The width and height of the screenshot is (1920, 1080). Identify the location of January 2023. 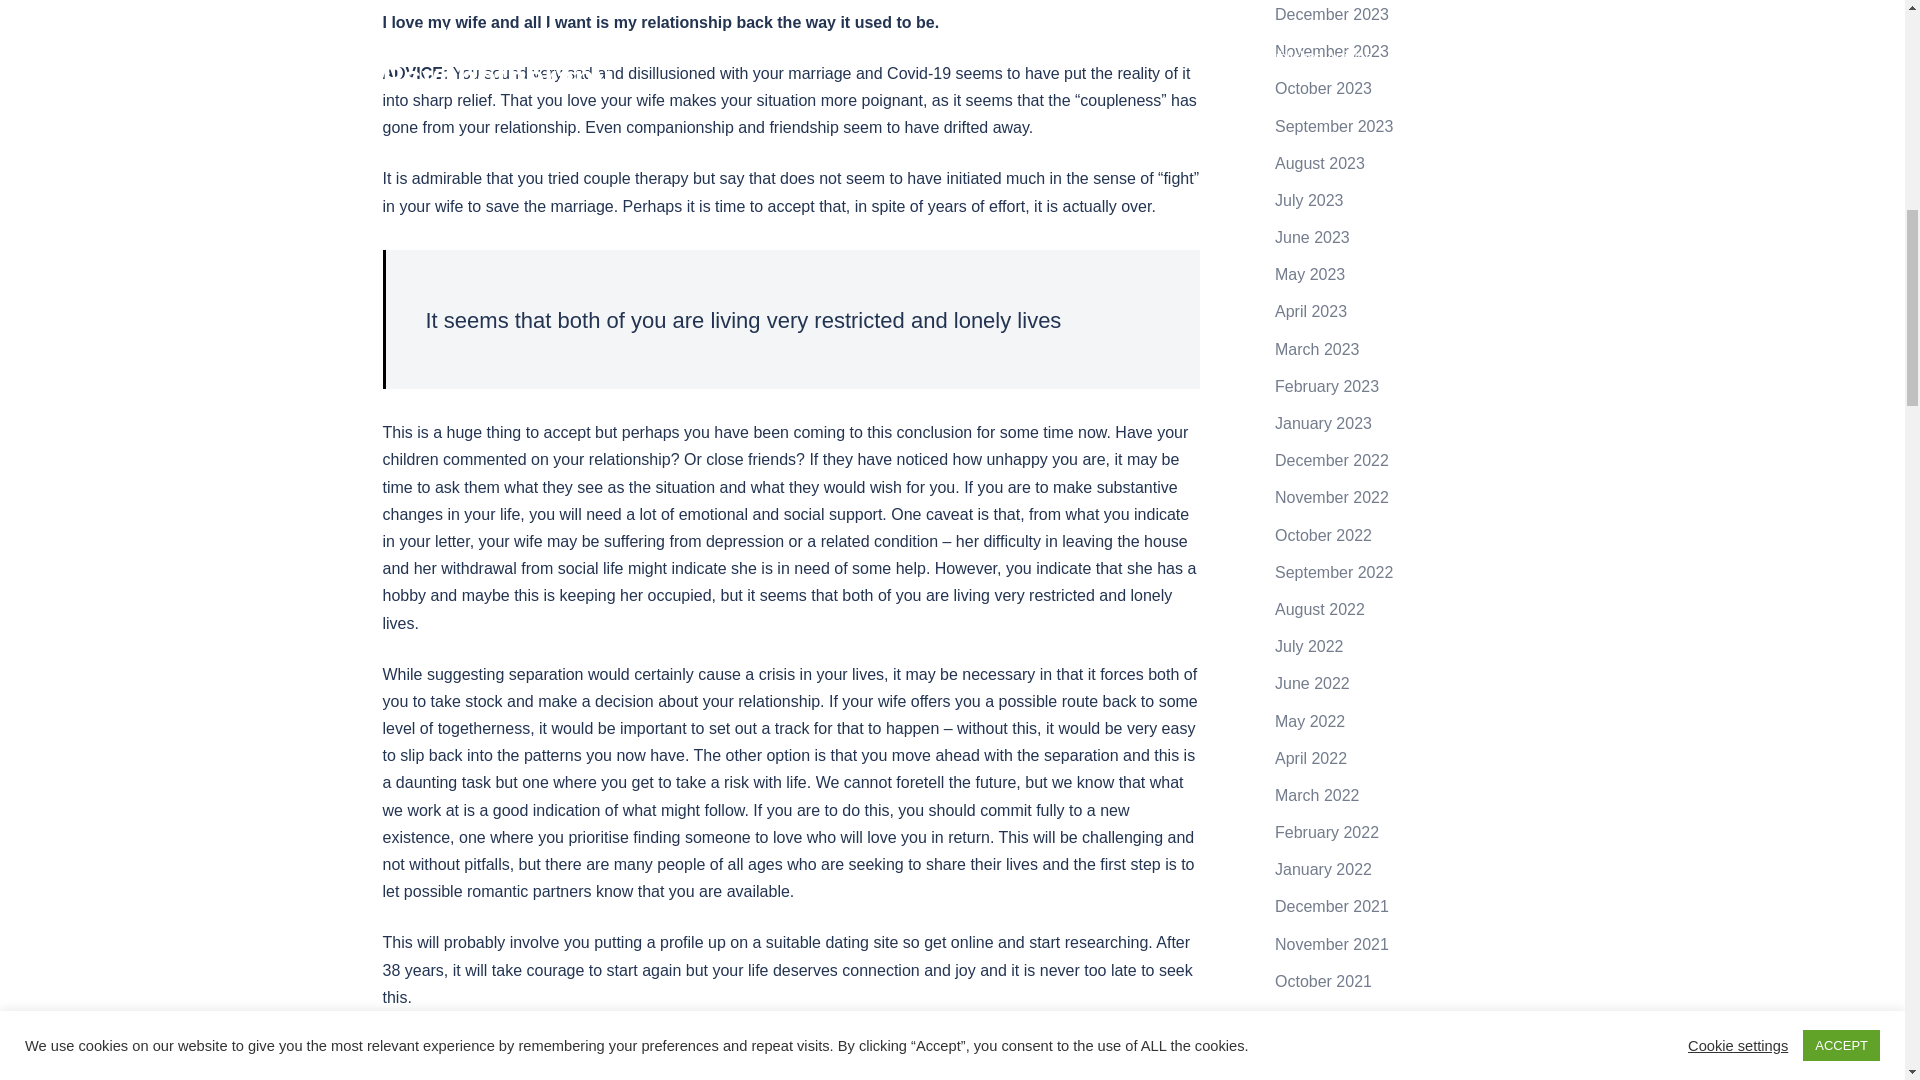
(1323, 423).